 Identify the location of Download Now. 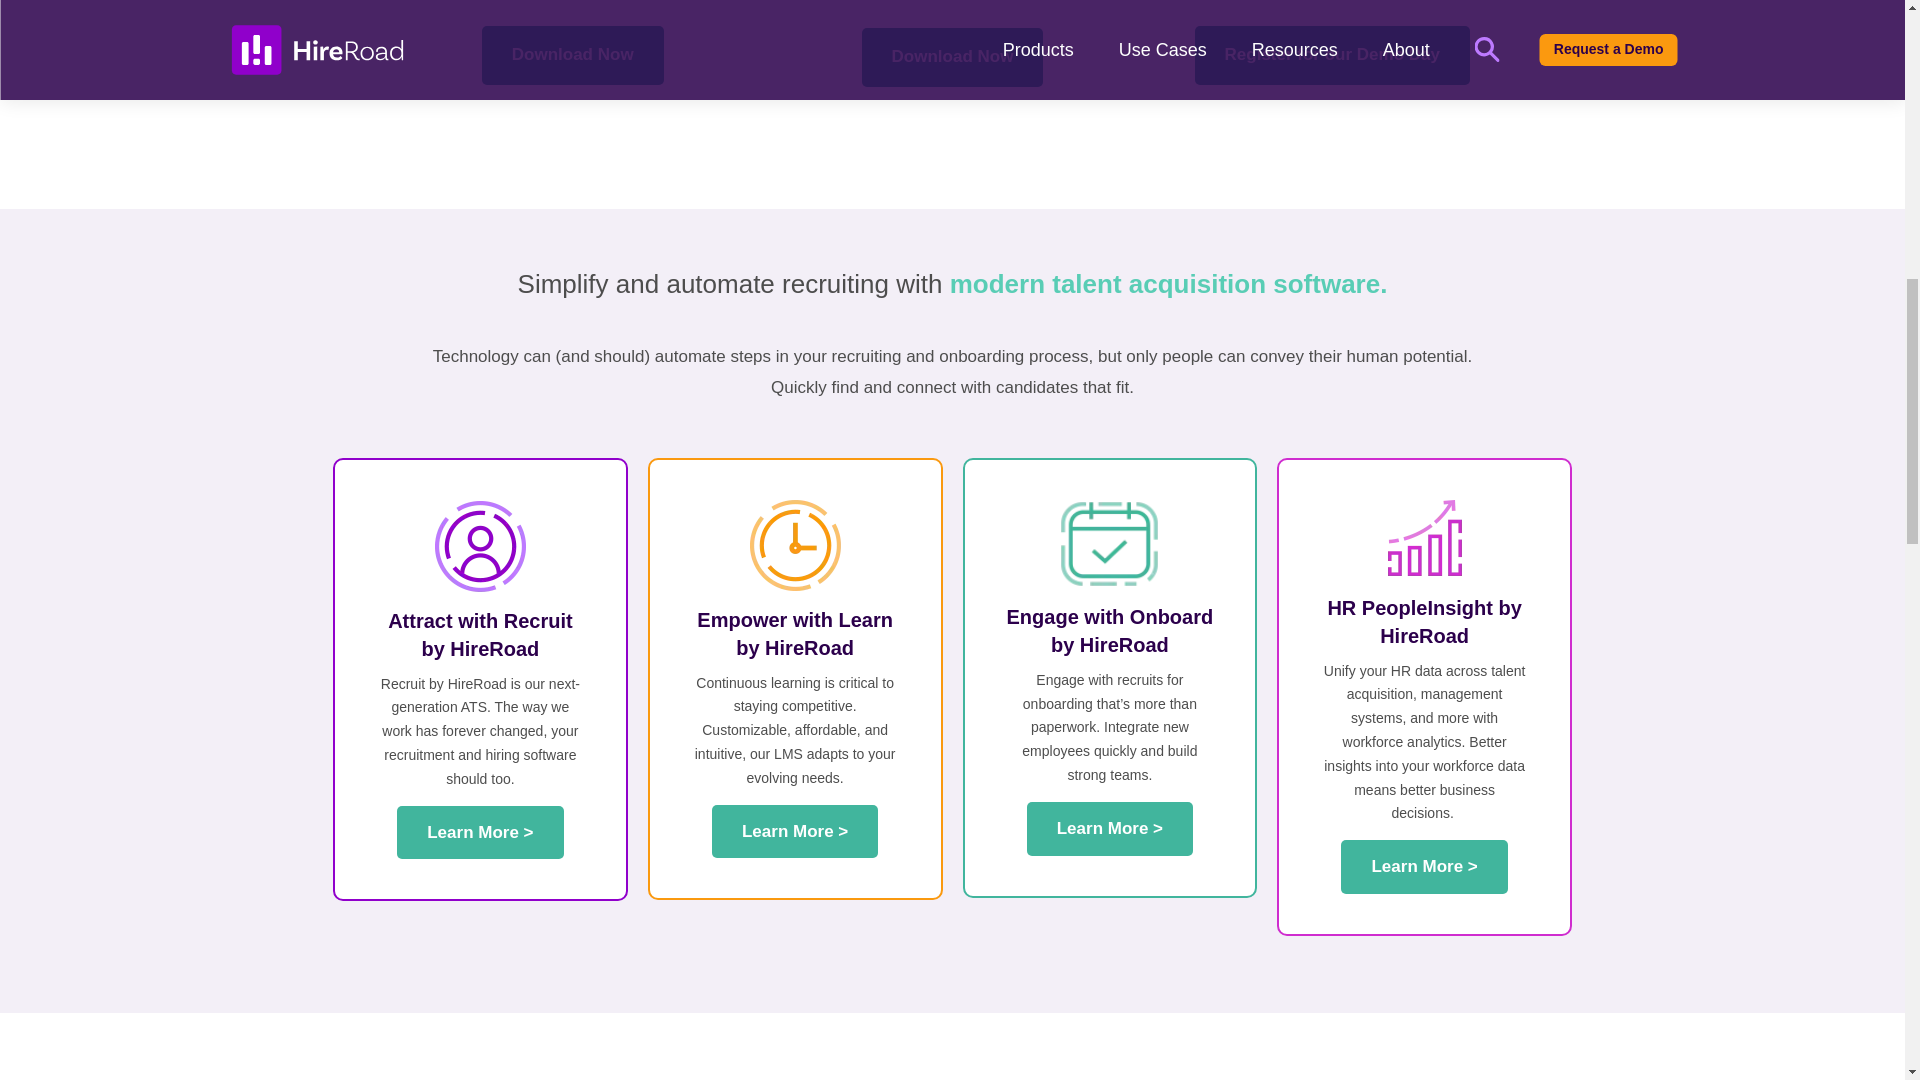
(572, 55).